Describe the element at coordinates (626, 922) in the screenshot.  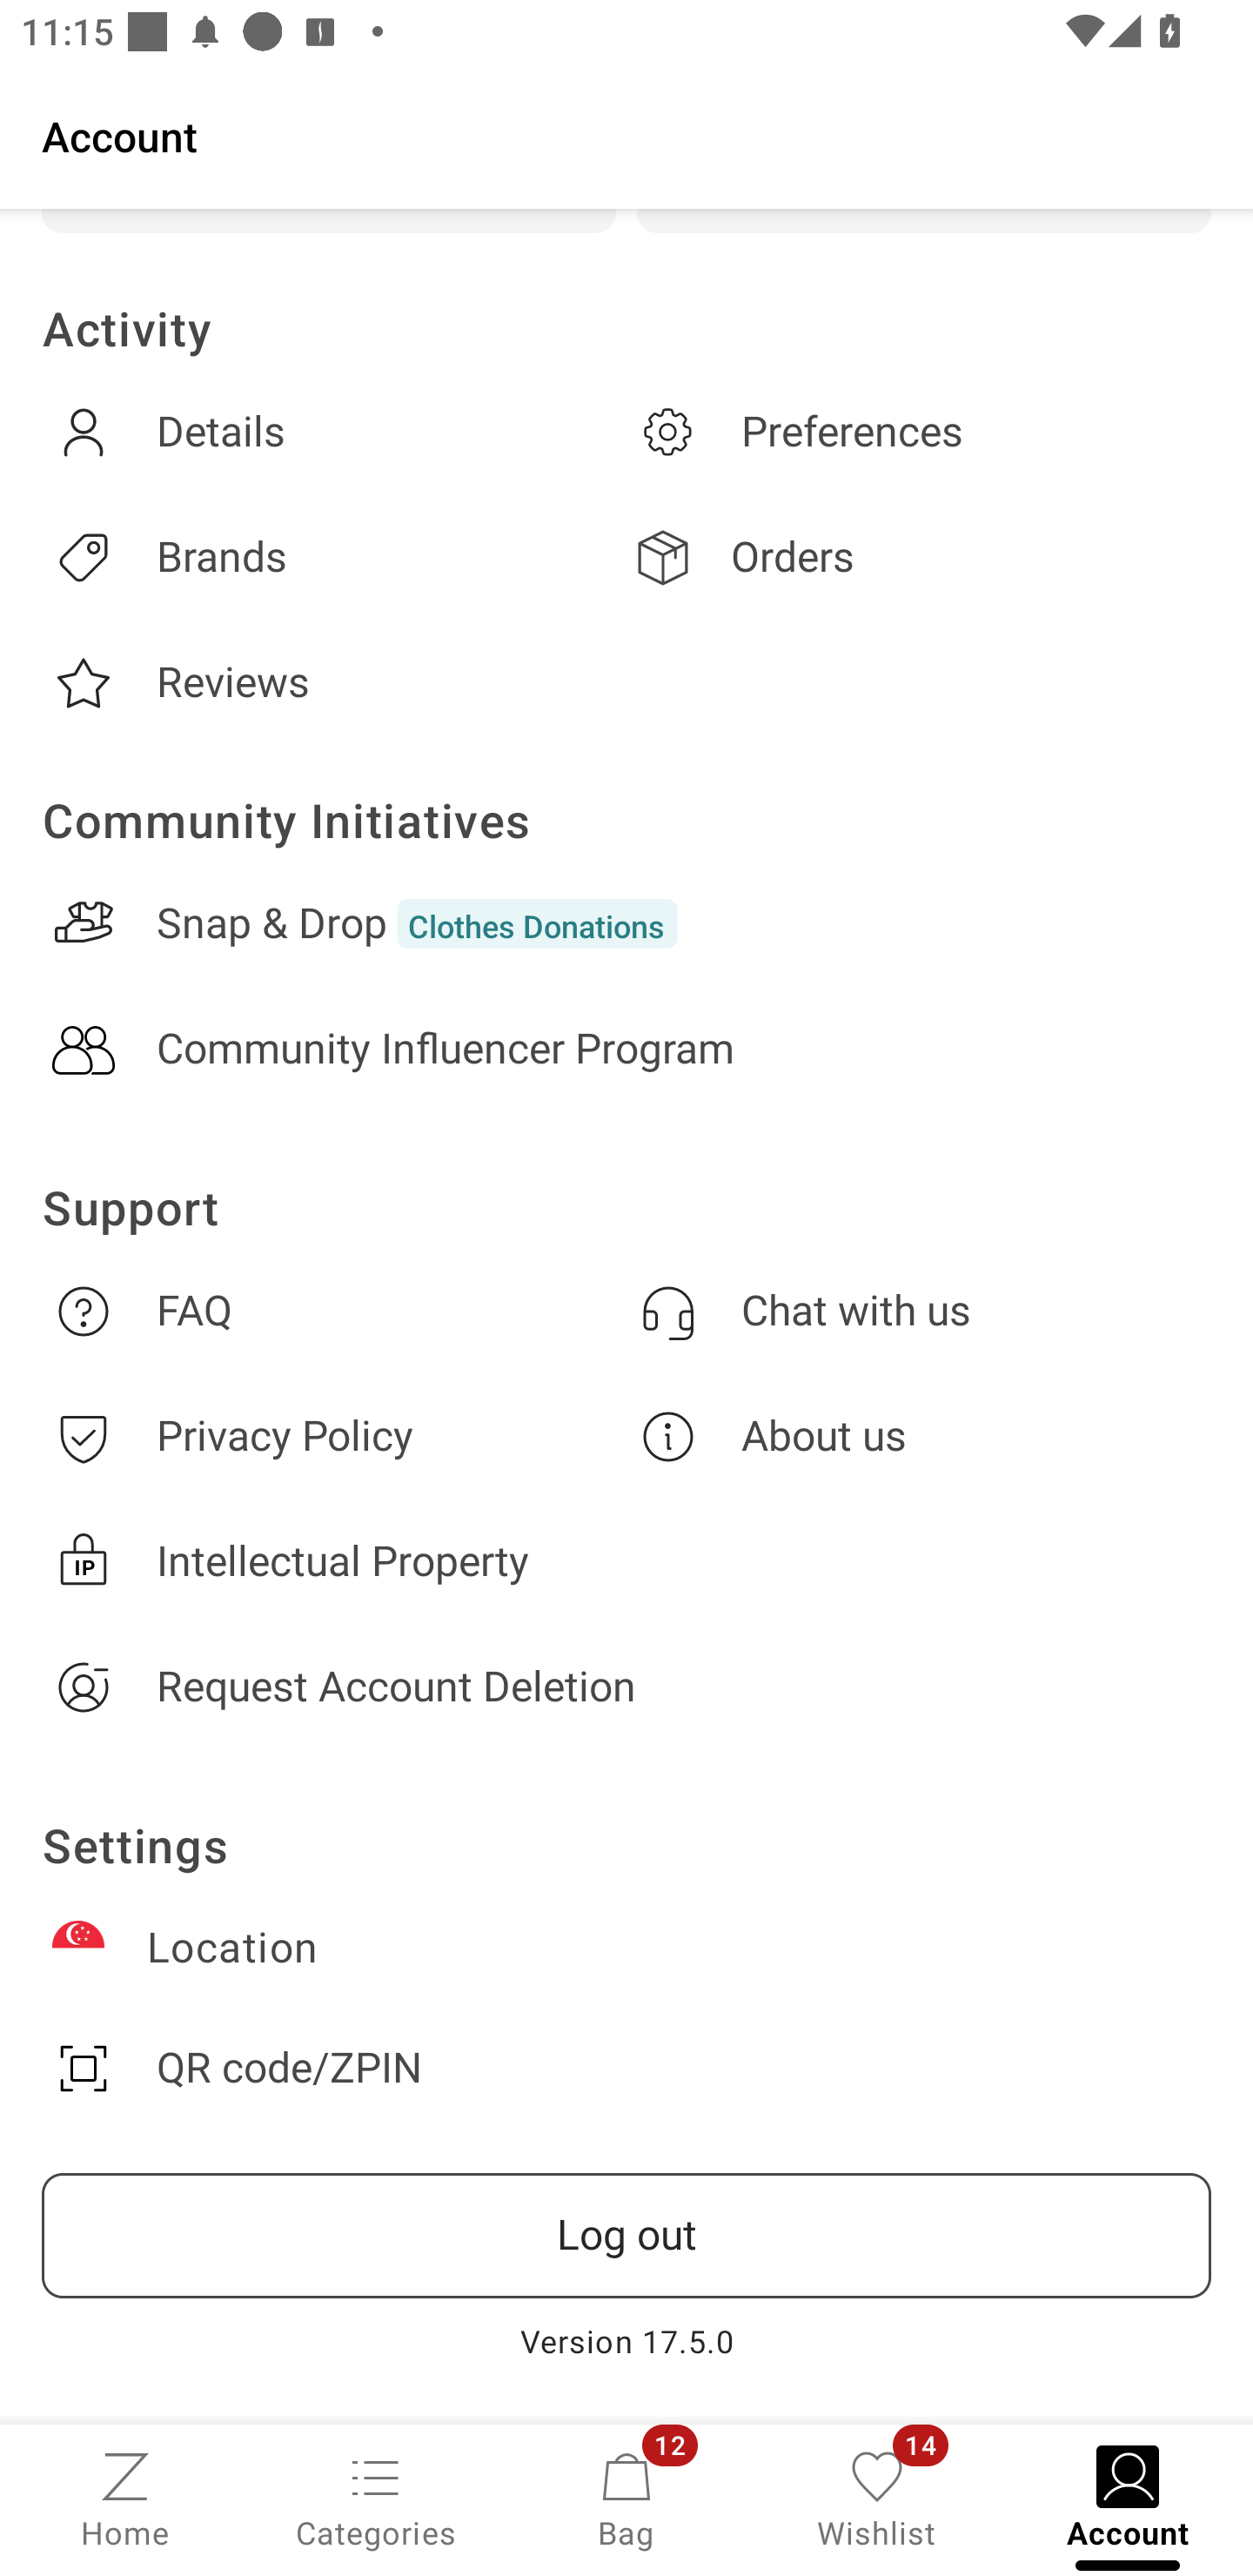
I see `Snap & DropClothes Donations` at that location.